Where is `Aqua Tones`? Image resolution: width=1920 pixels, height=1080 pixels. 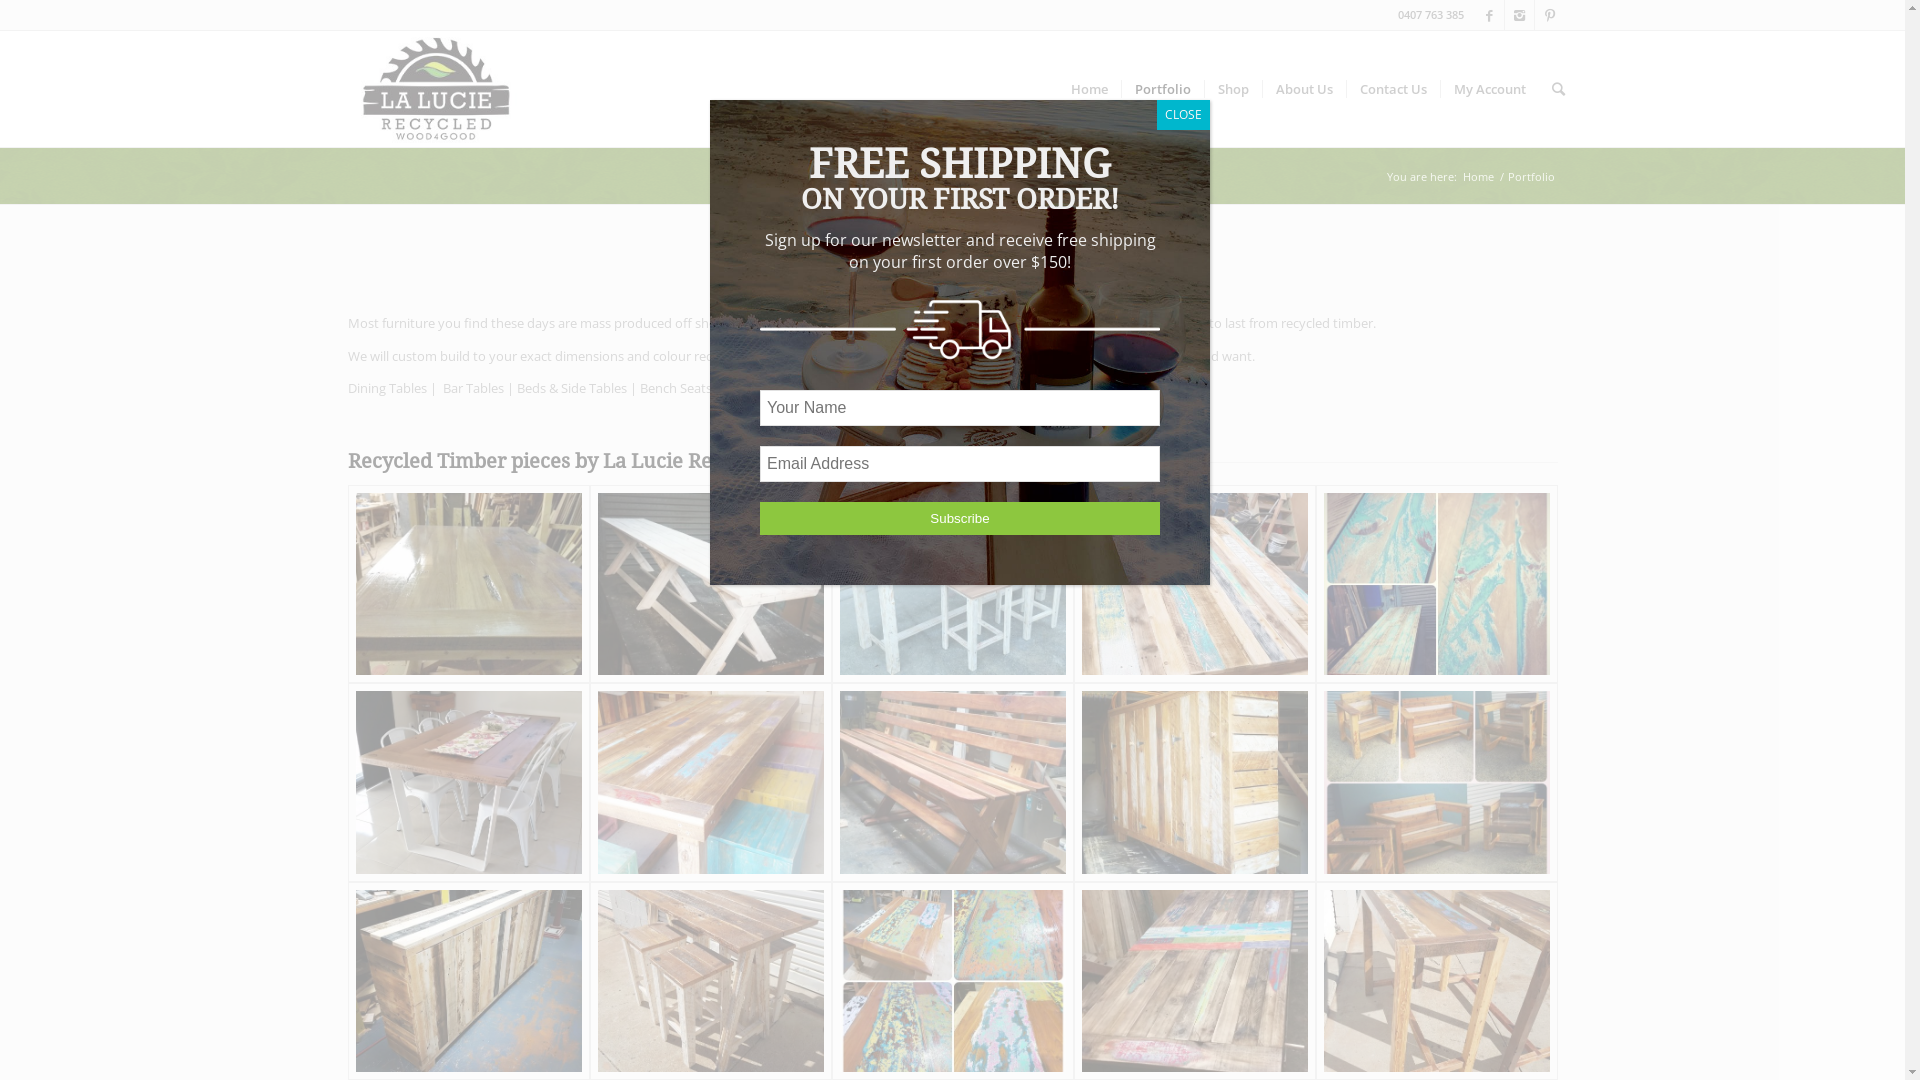
Aqua Tones is located at coordinates (1437, 584).